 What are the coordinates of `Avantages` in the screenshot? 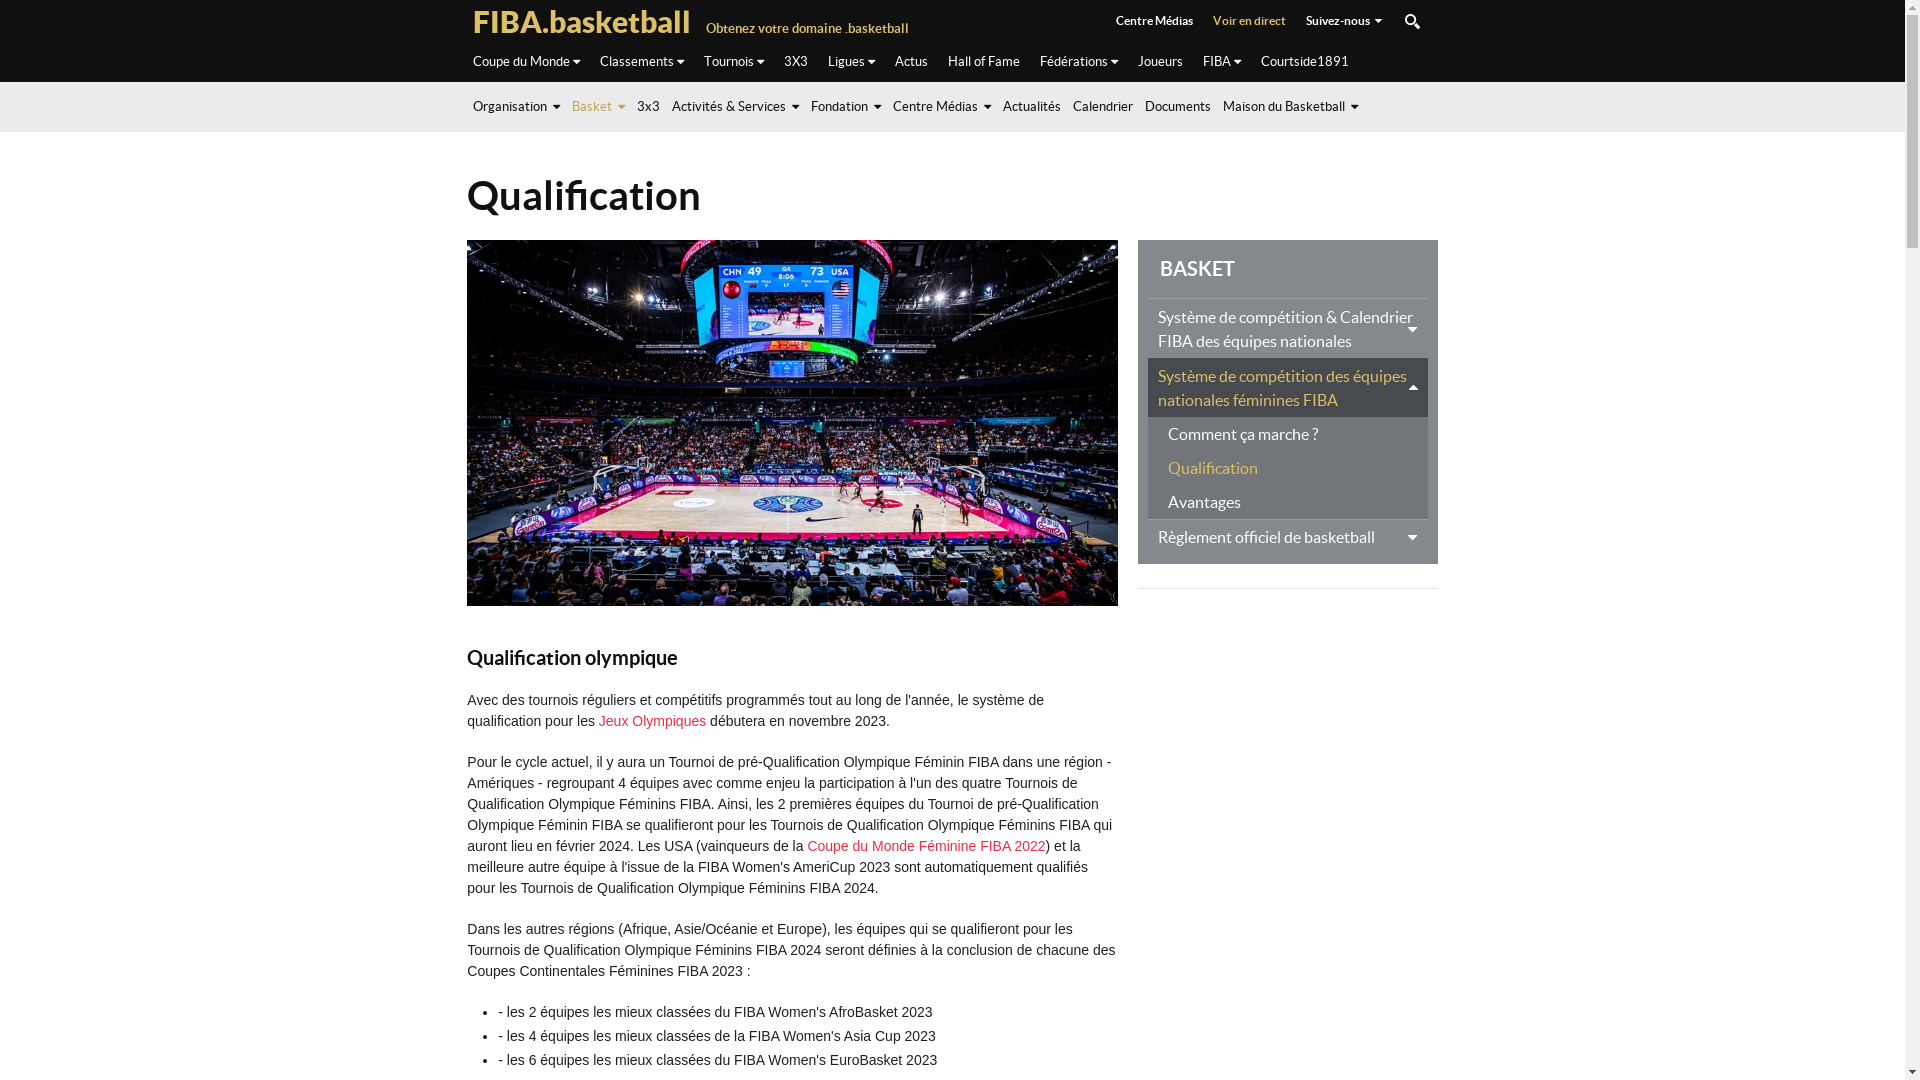 It's located at (1288, 501).